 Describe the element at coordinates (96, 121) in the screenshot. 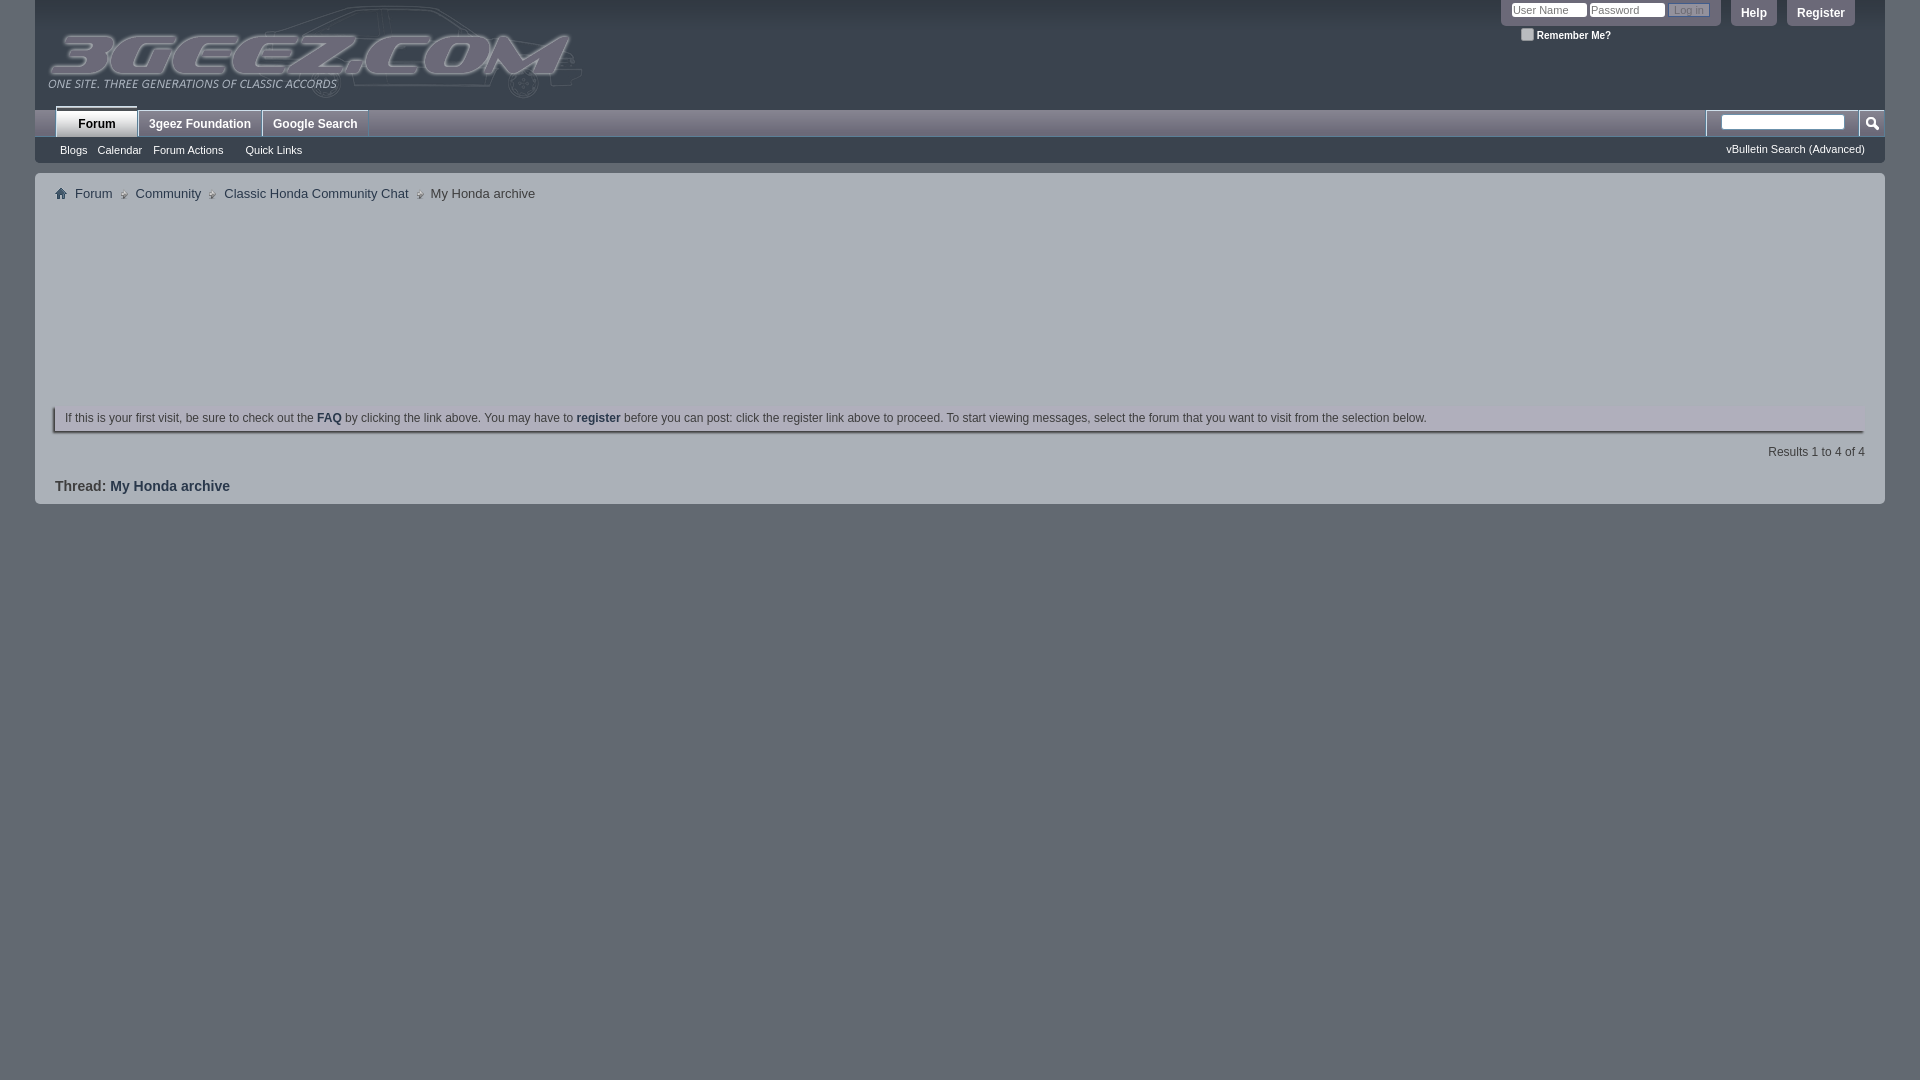

I see `Forum` at that location.